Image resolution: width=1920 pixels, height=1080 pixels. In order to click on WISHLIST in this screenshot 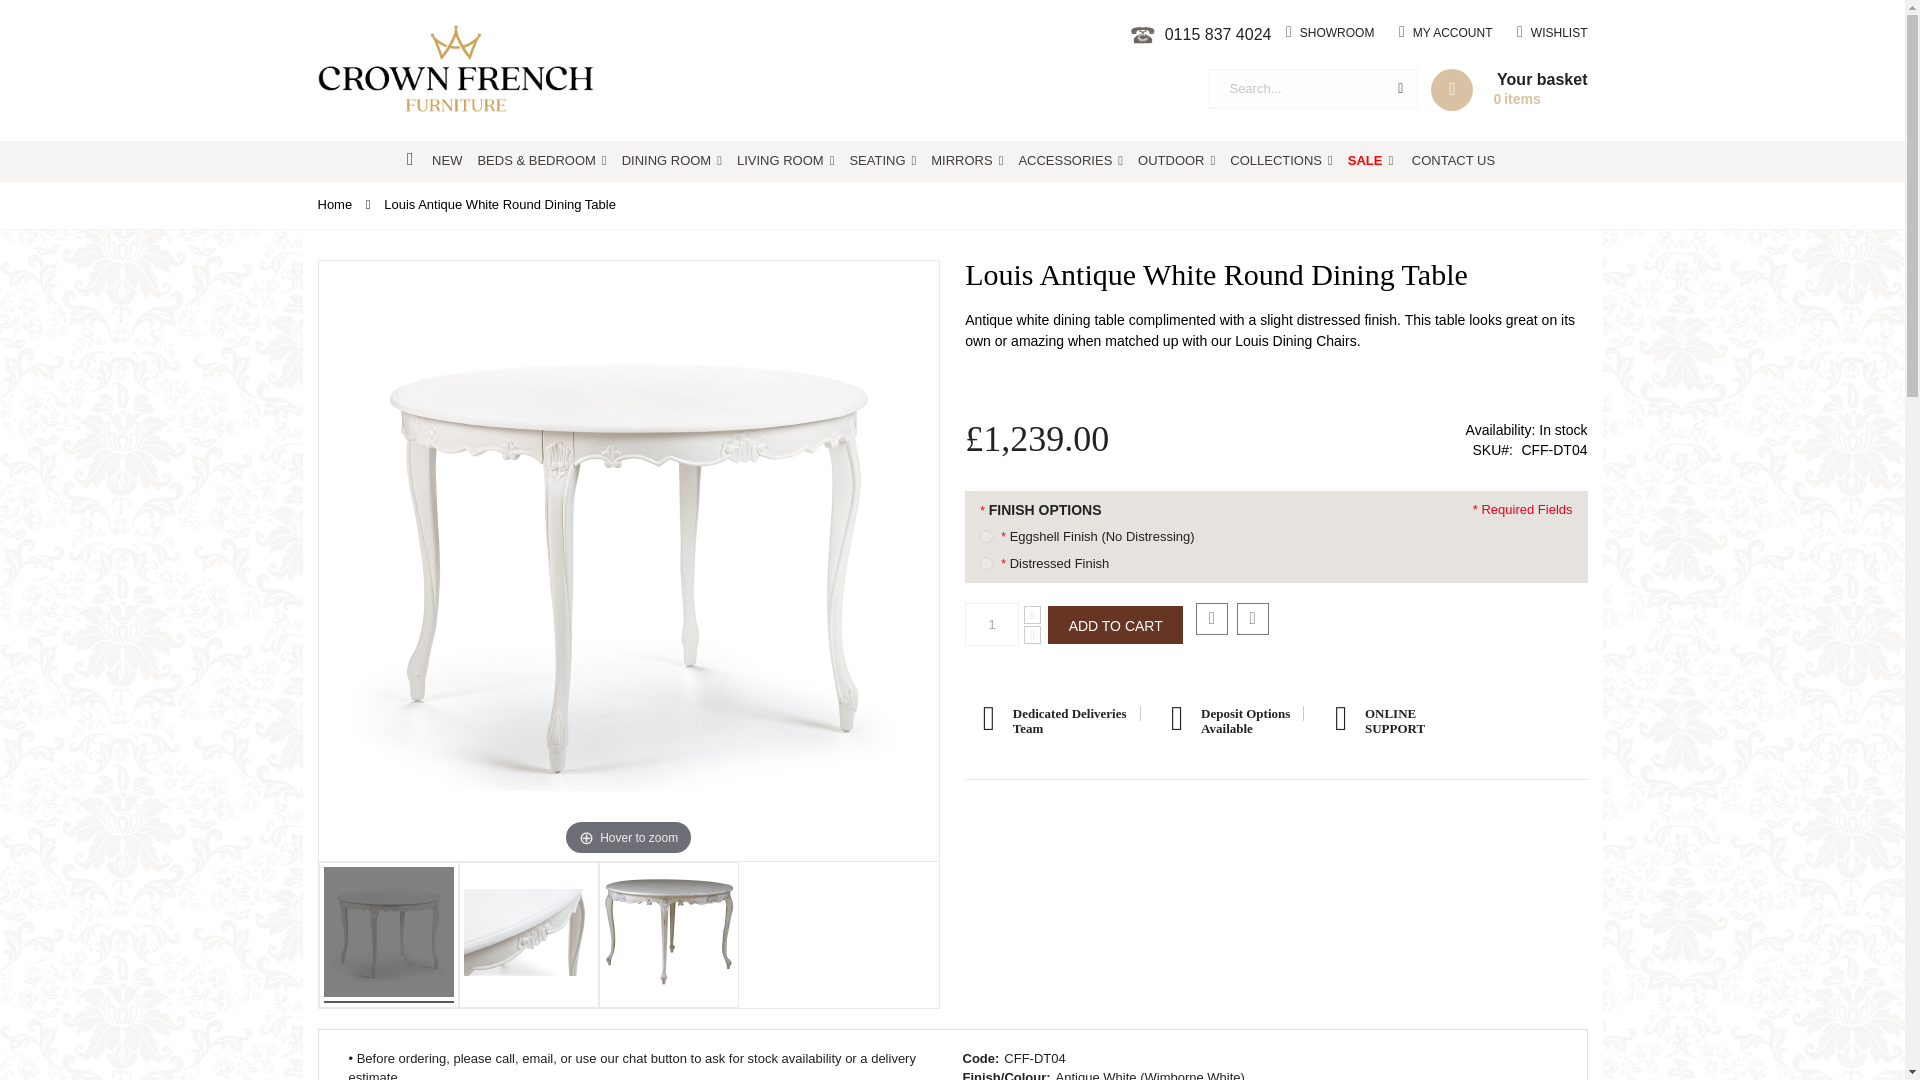, I will do `click(1552, 32)`.